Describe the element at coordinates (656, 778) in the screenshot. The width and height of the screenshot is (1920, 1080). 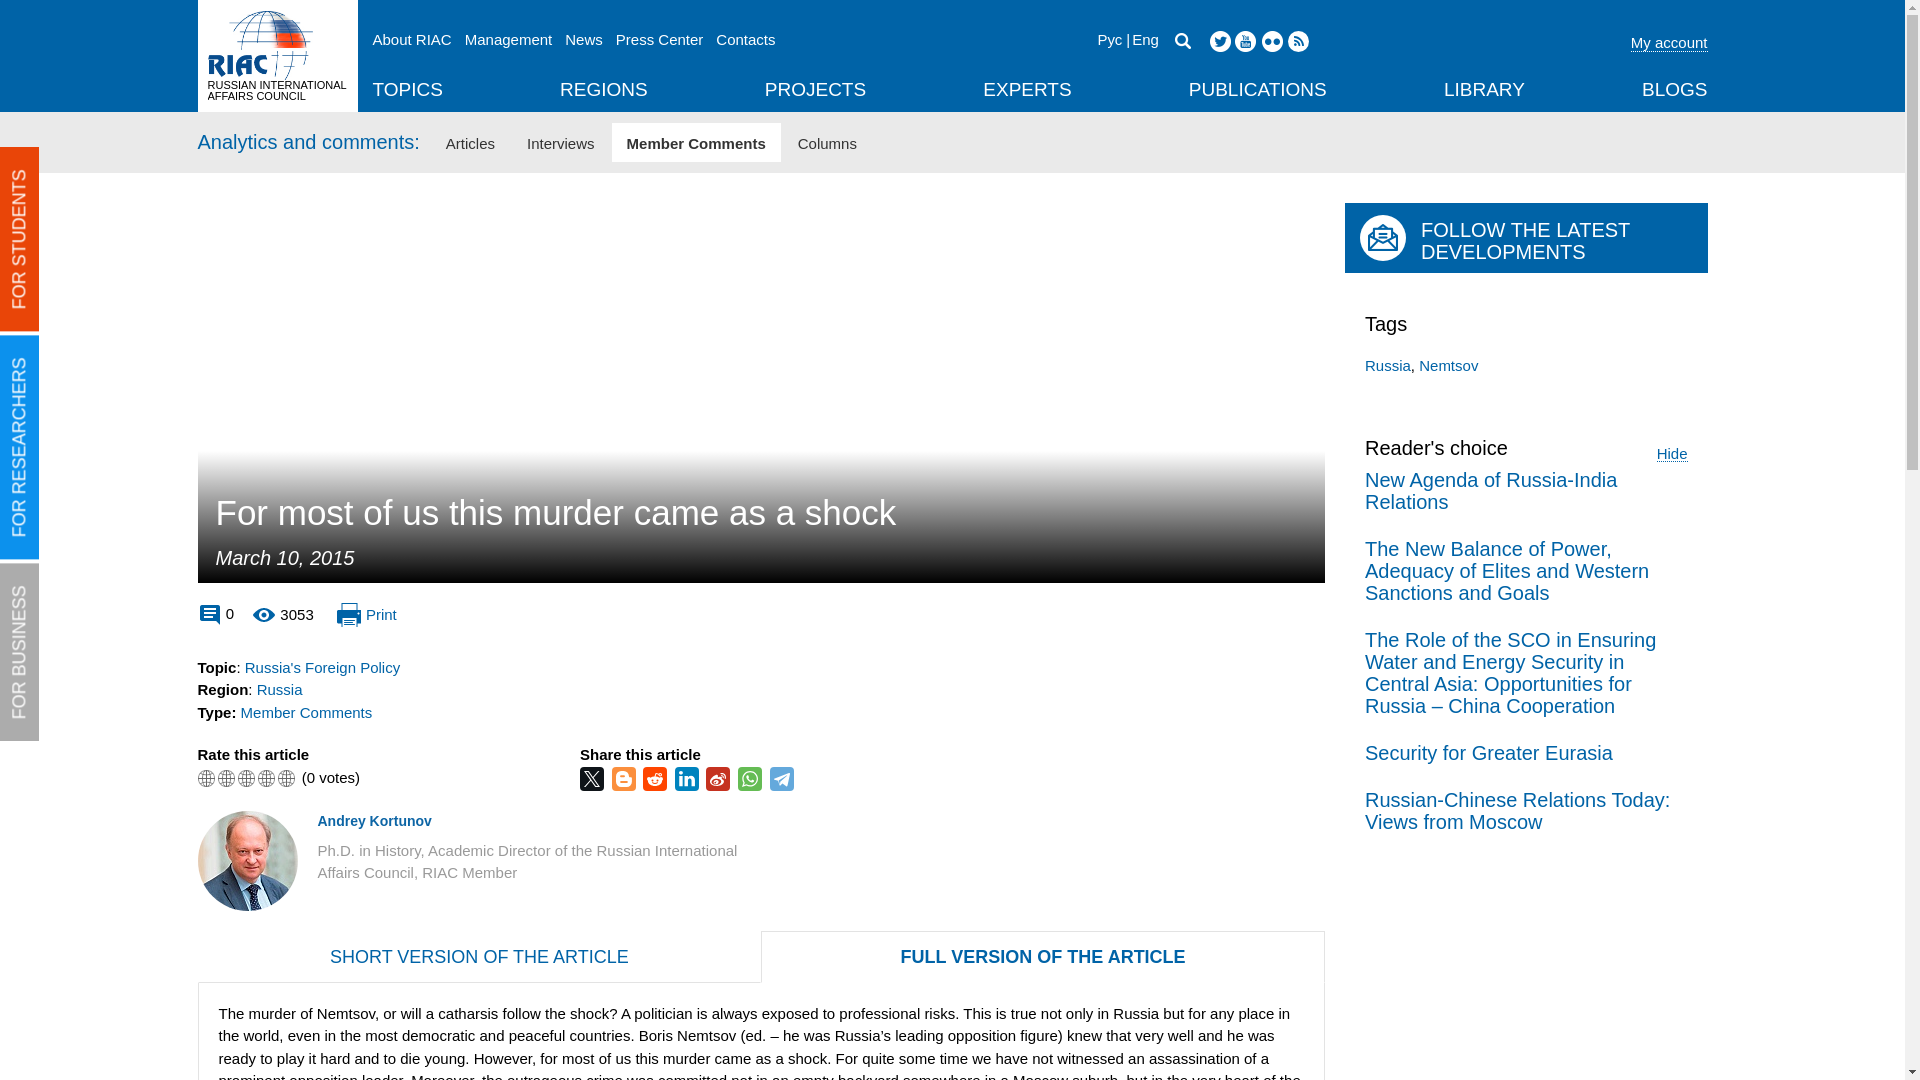
I see `reddit` at that location.